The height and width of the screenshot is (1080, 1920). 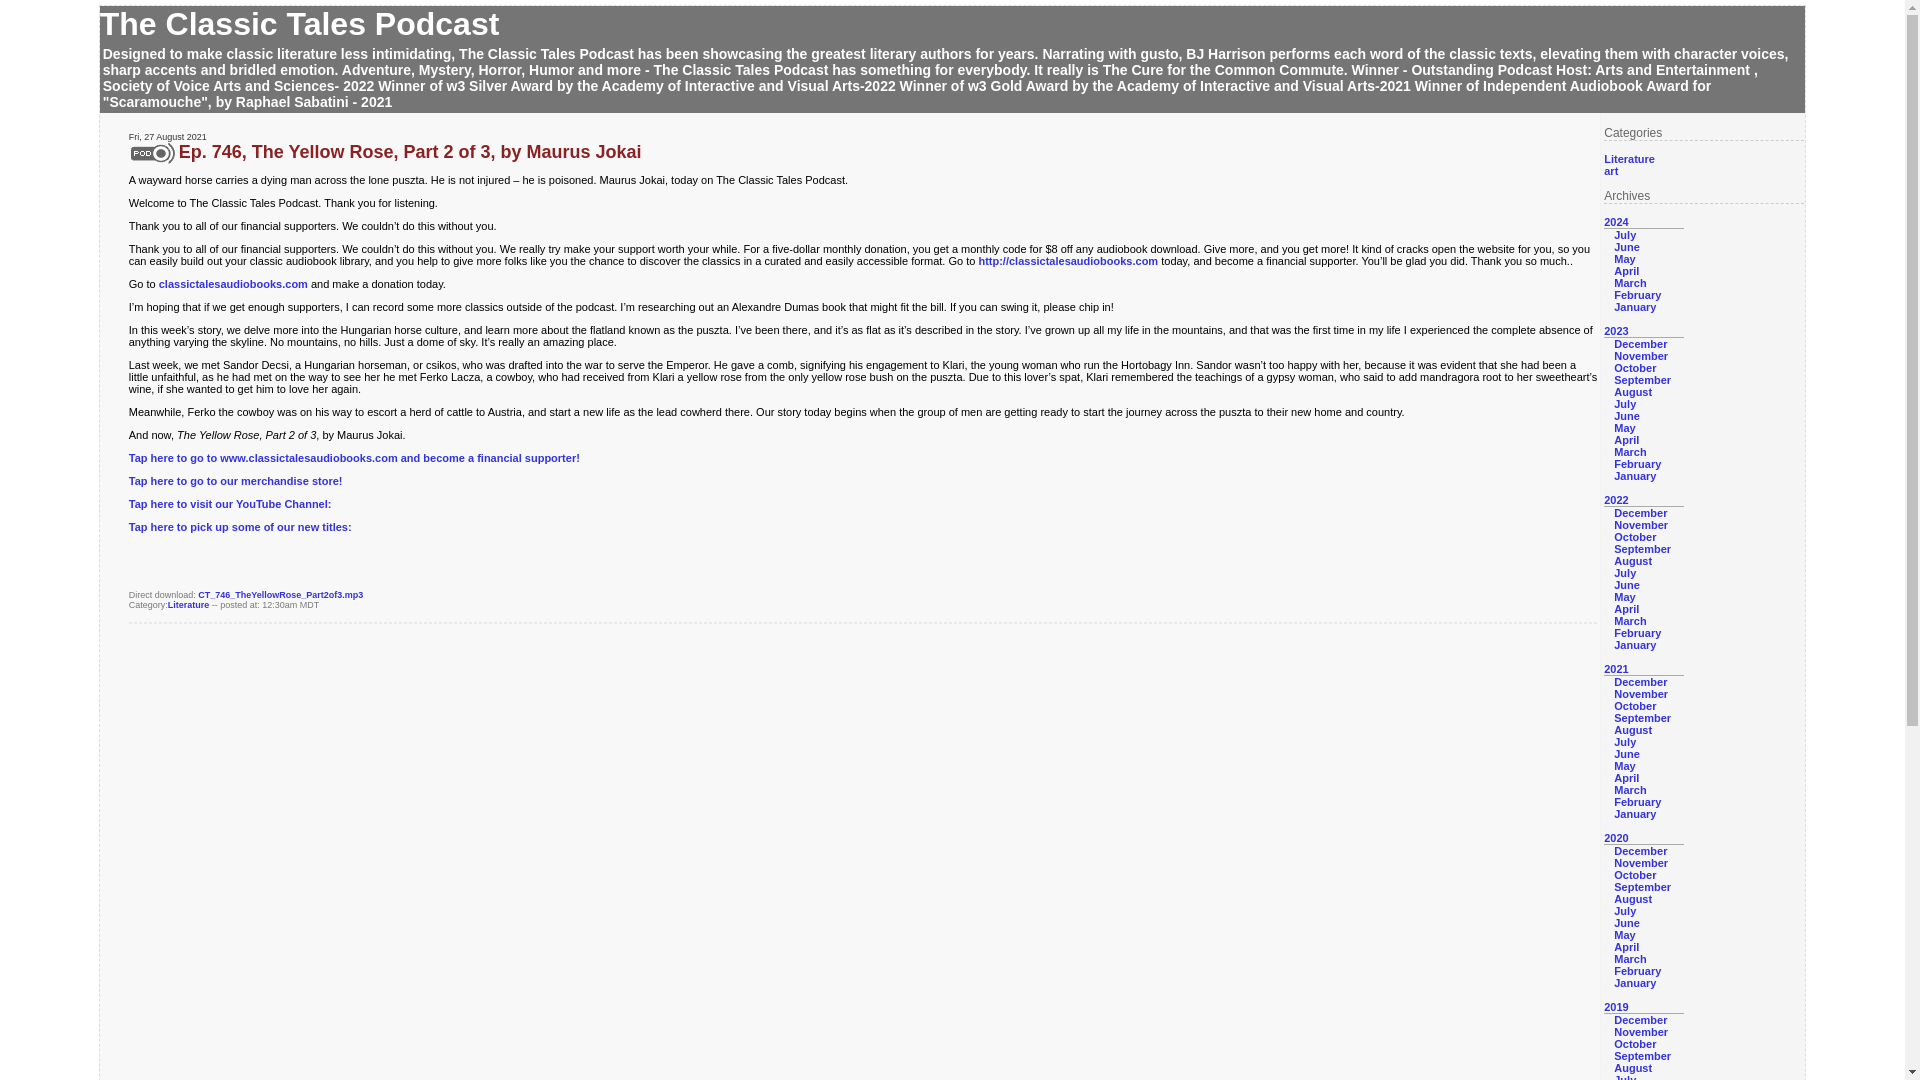 What do you see at coordinates (1632, 392) in the screenshot?
I see `August` at bounding box center [1632, 392].